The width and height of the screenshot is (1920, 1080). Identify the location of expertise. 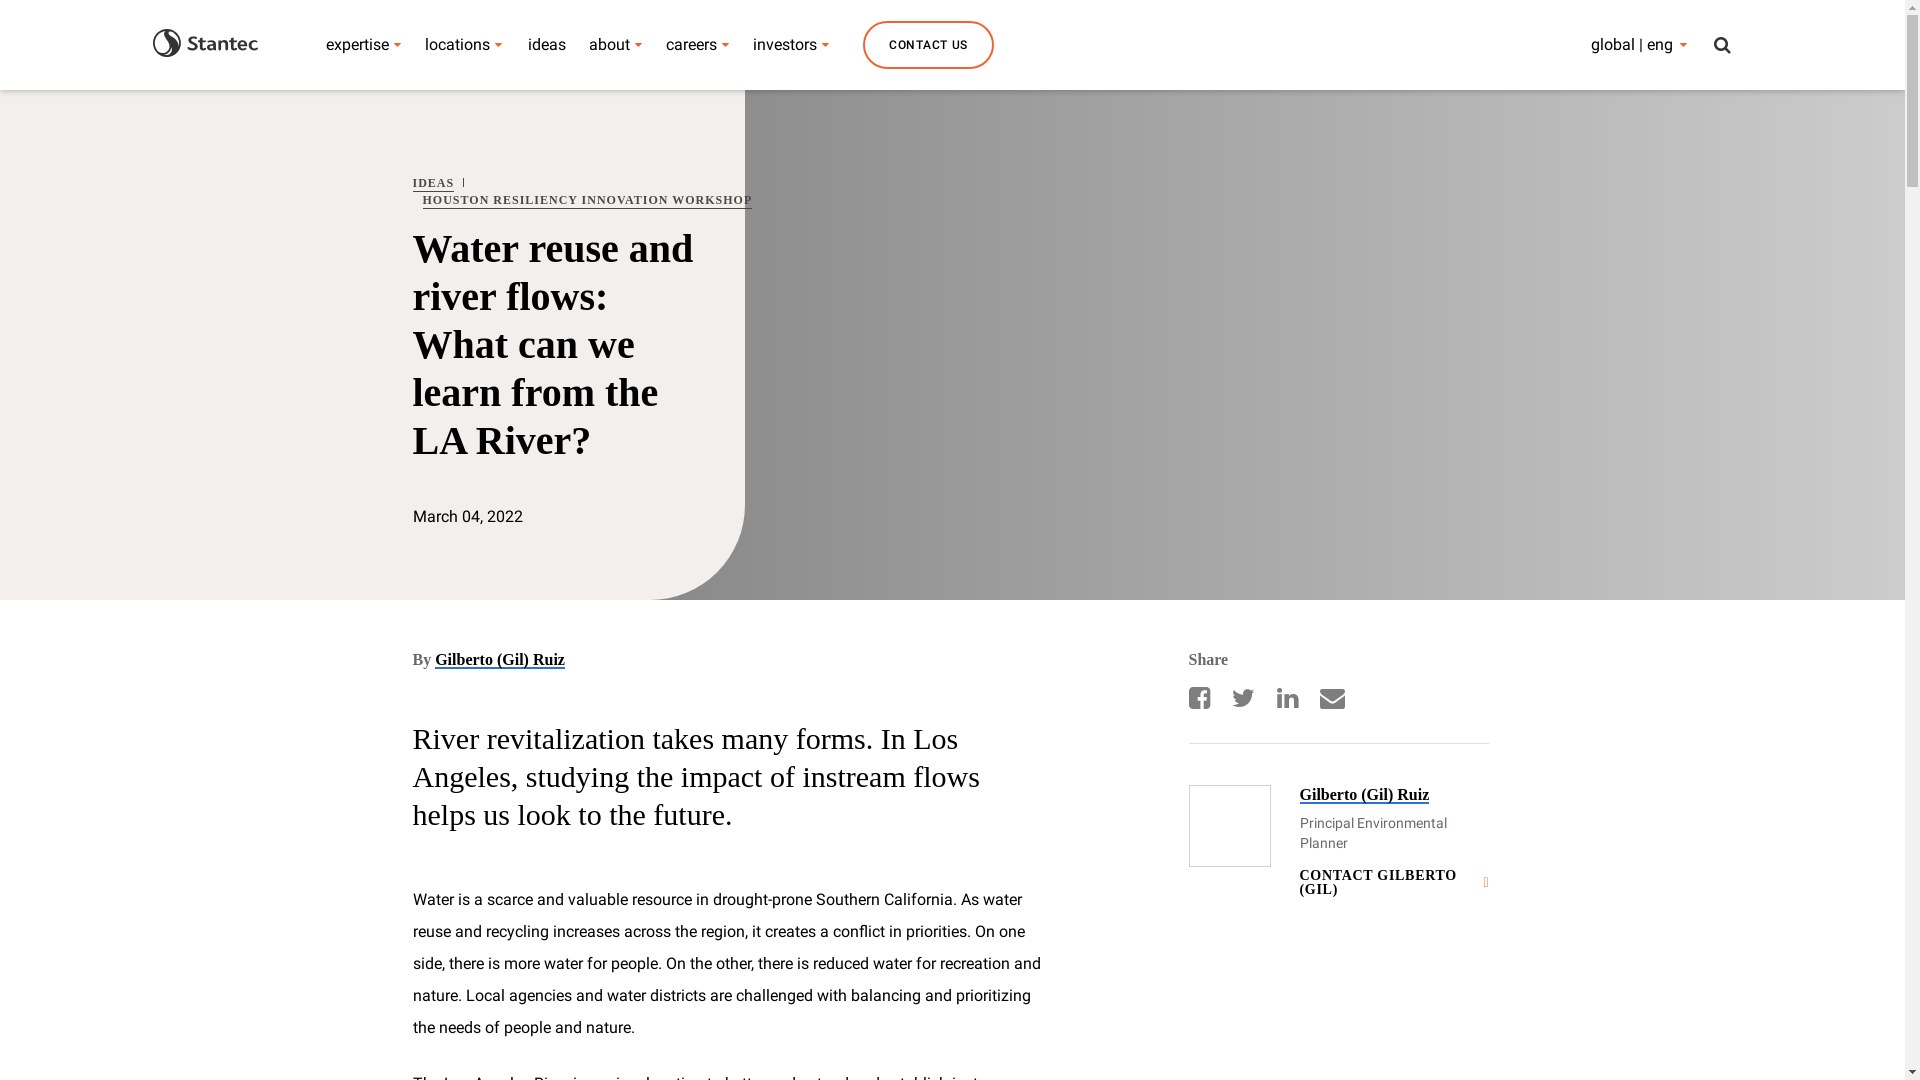
(357, 44).